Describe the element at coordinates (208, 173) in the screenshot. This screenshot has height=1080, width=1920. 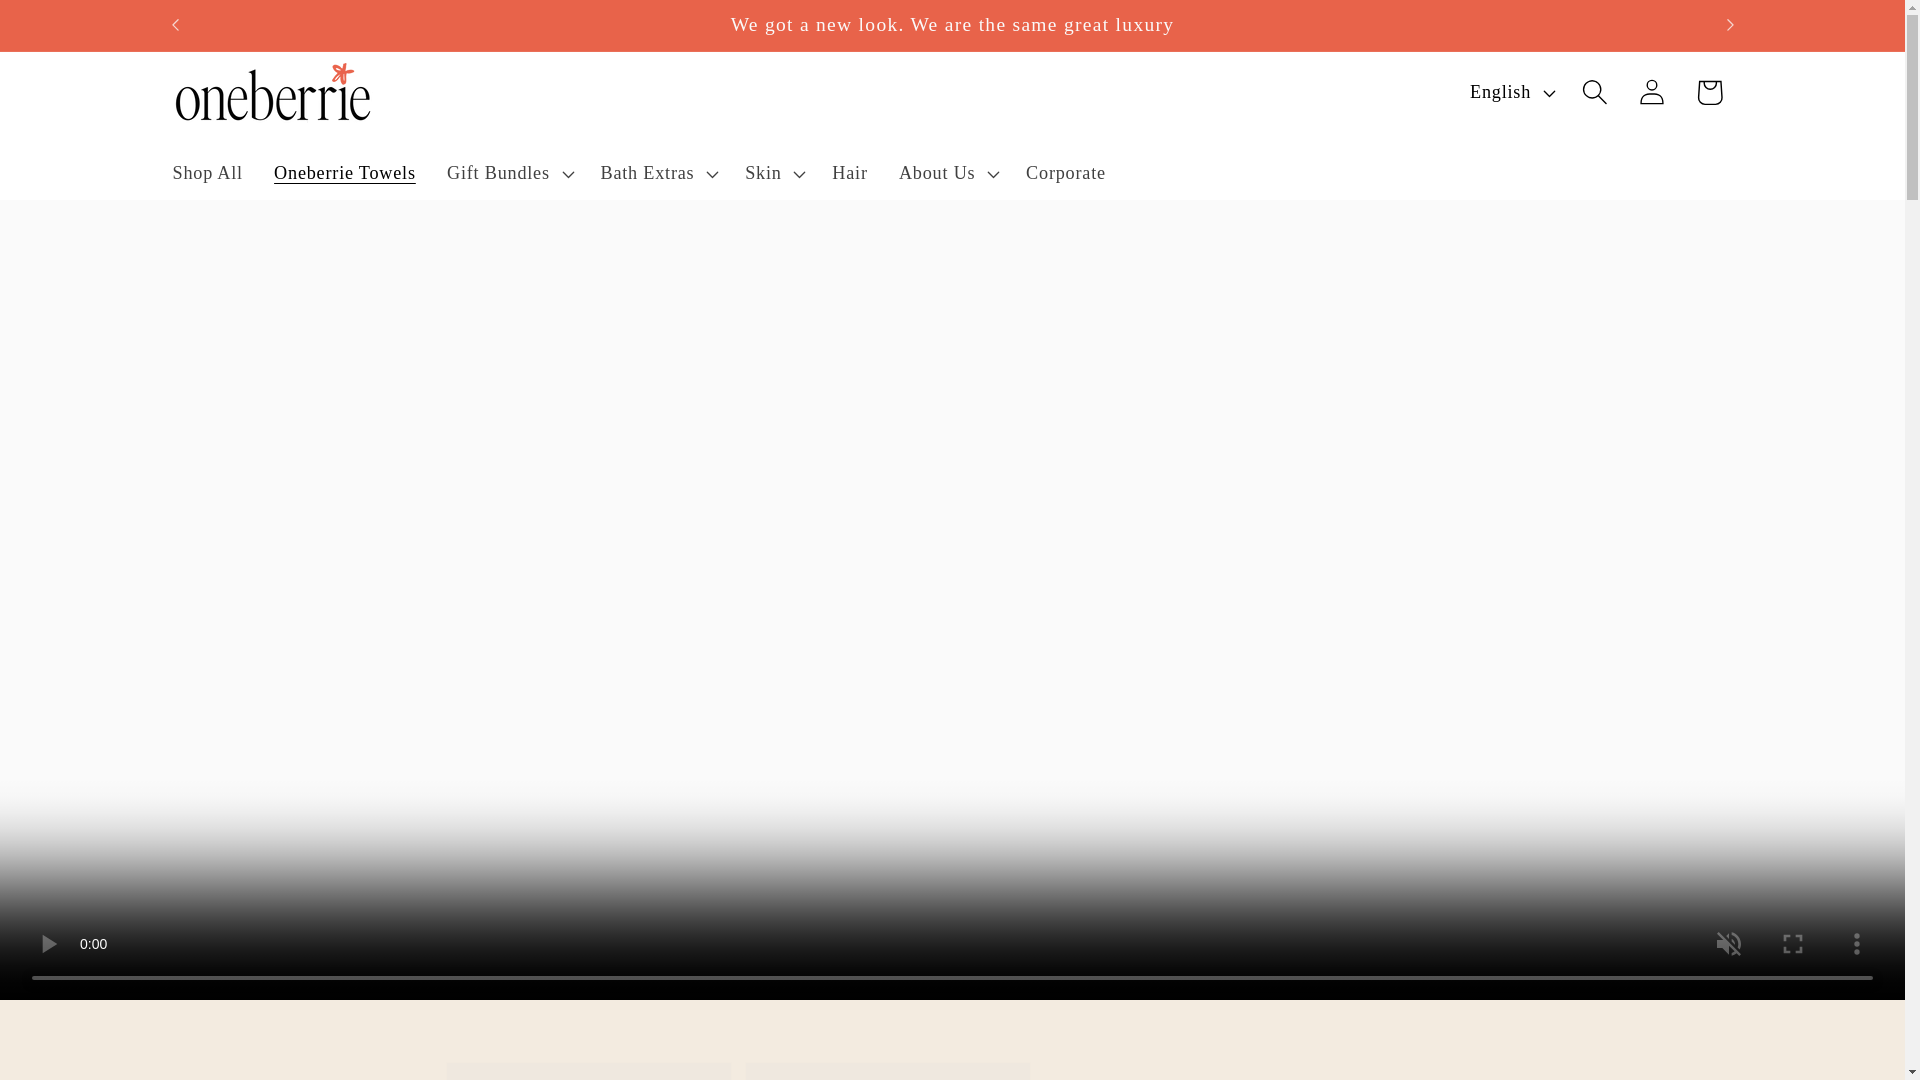
I see `Oneberrie Towels` at that location.